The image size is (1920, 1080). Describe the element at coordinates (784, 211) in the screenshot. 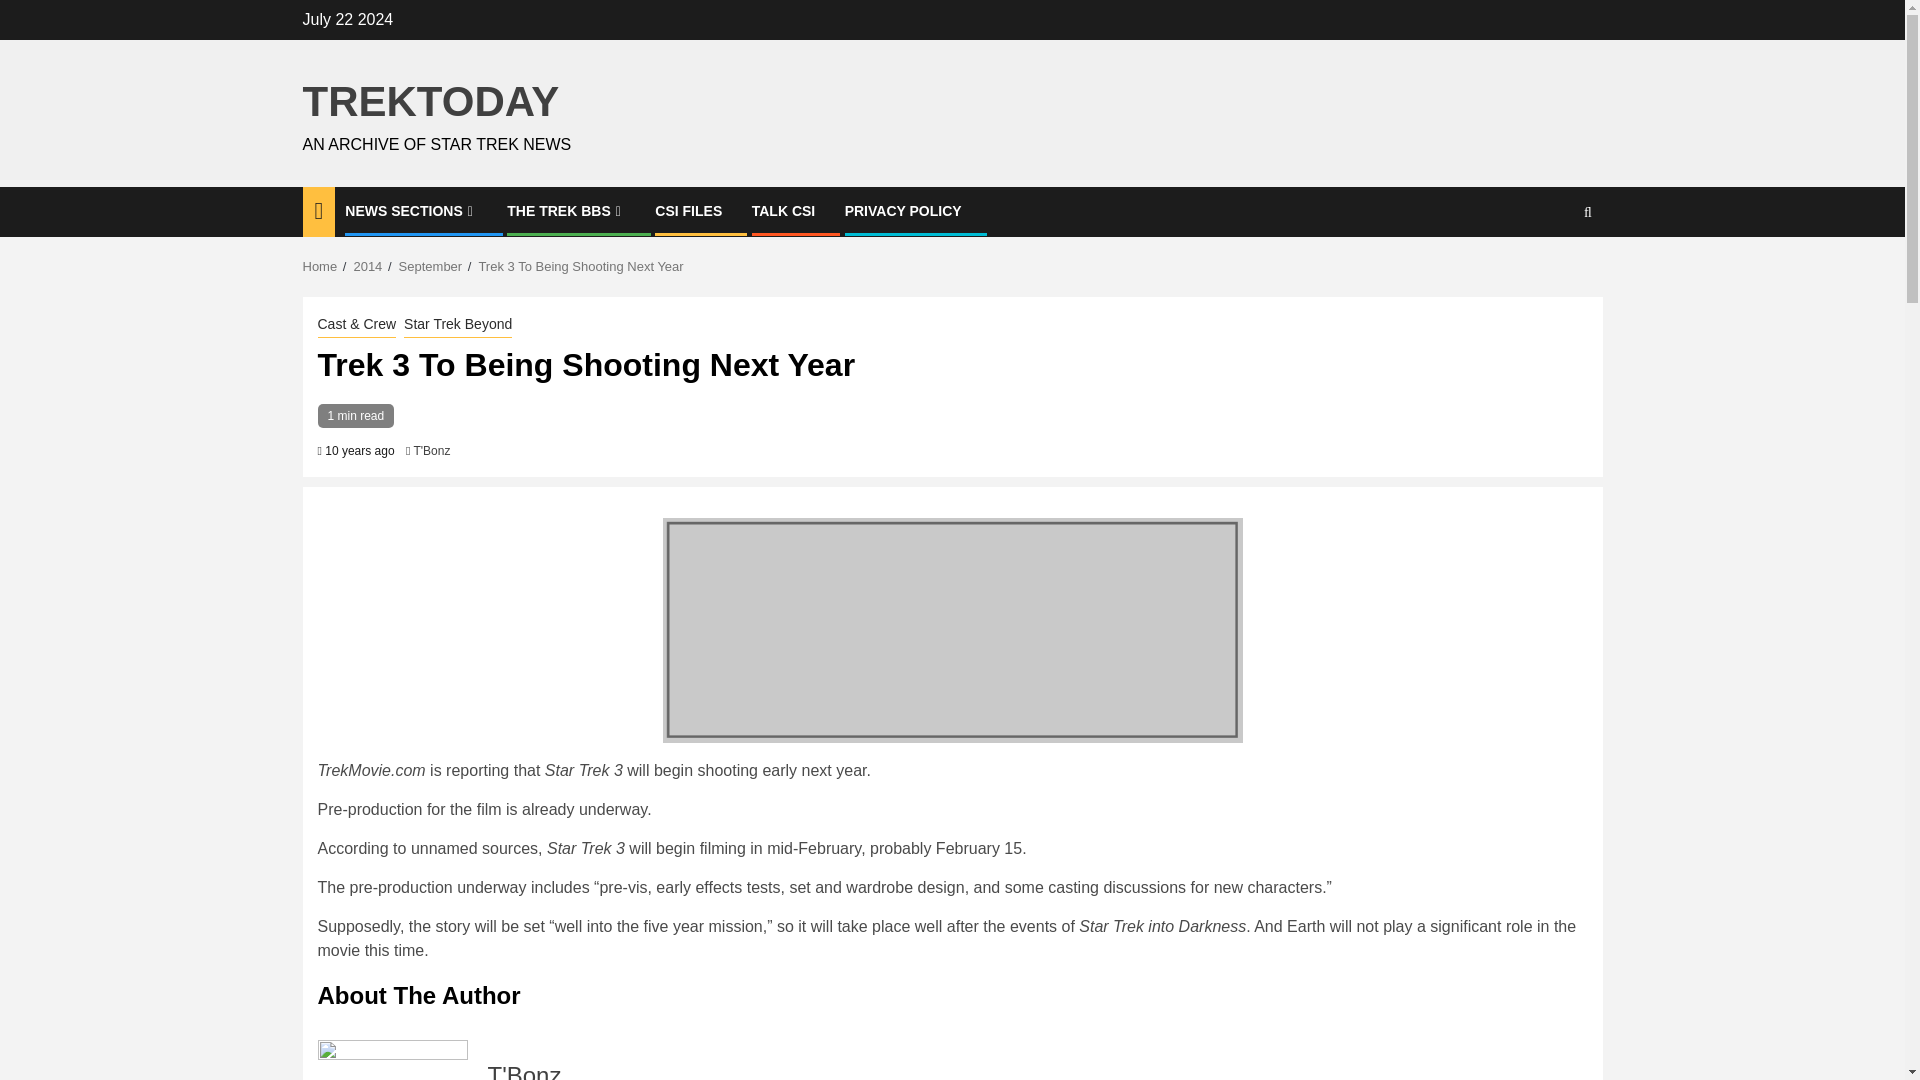

I see `TALK CSI` at that location.